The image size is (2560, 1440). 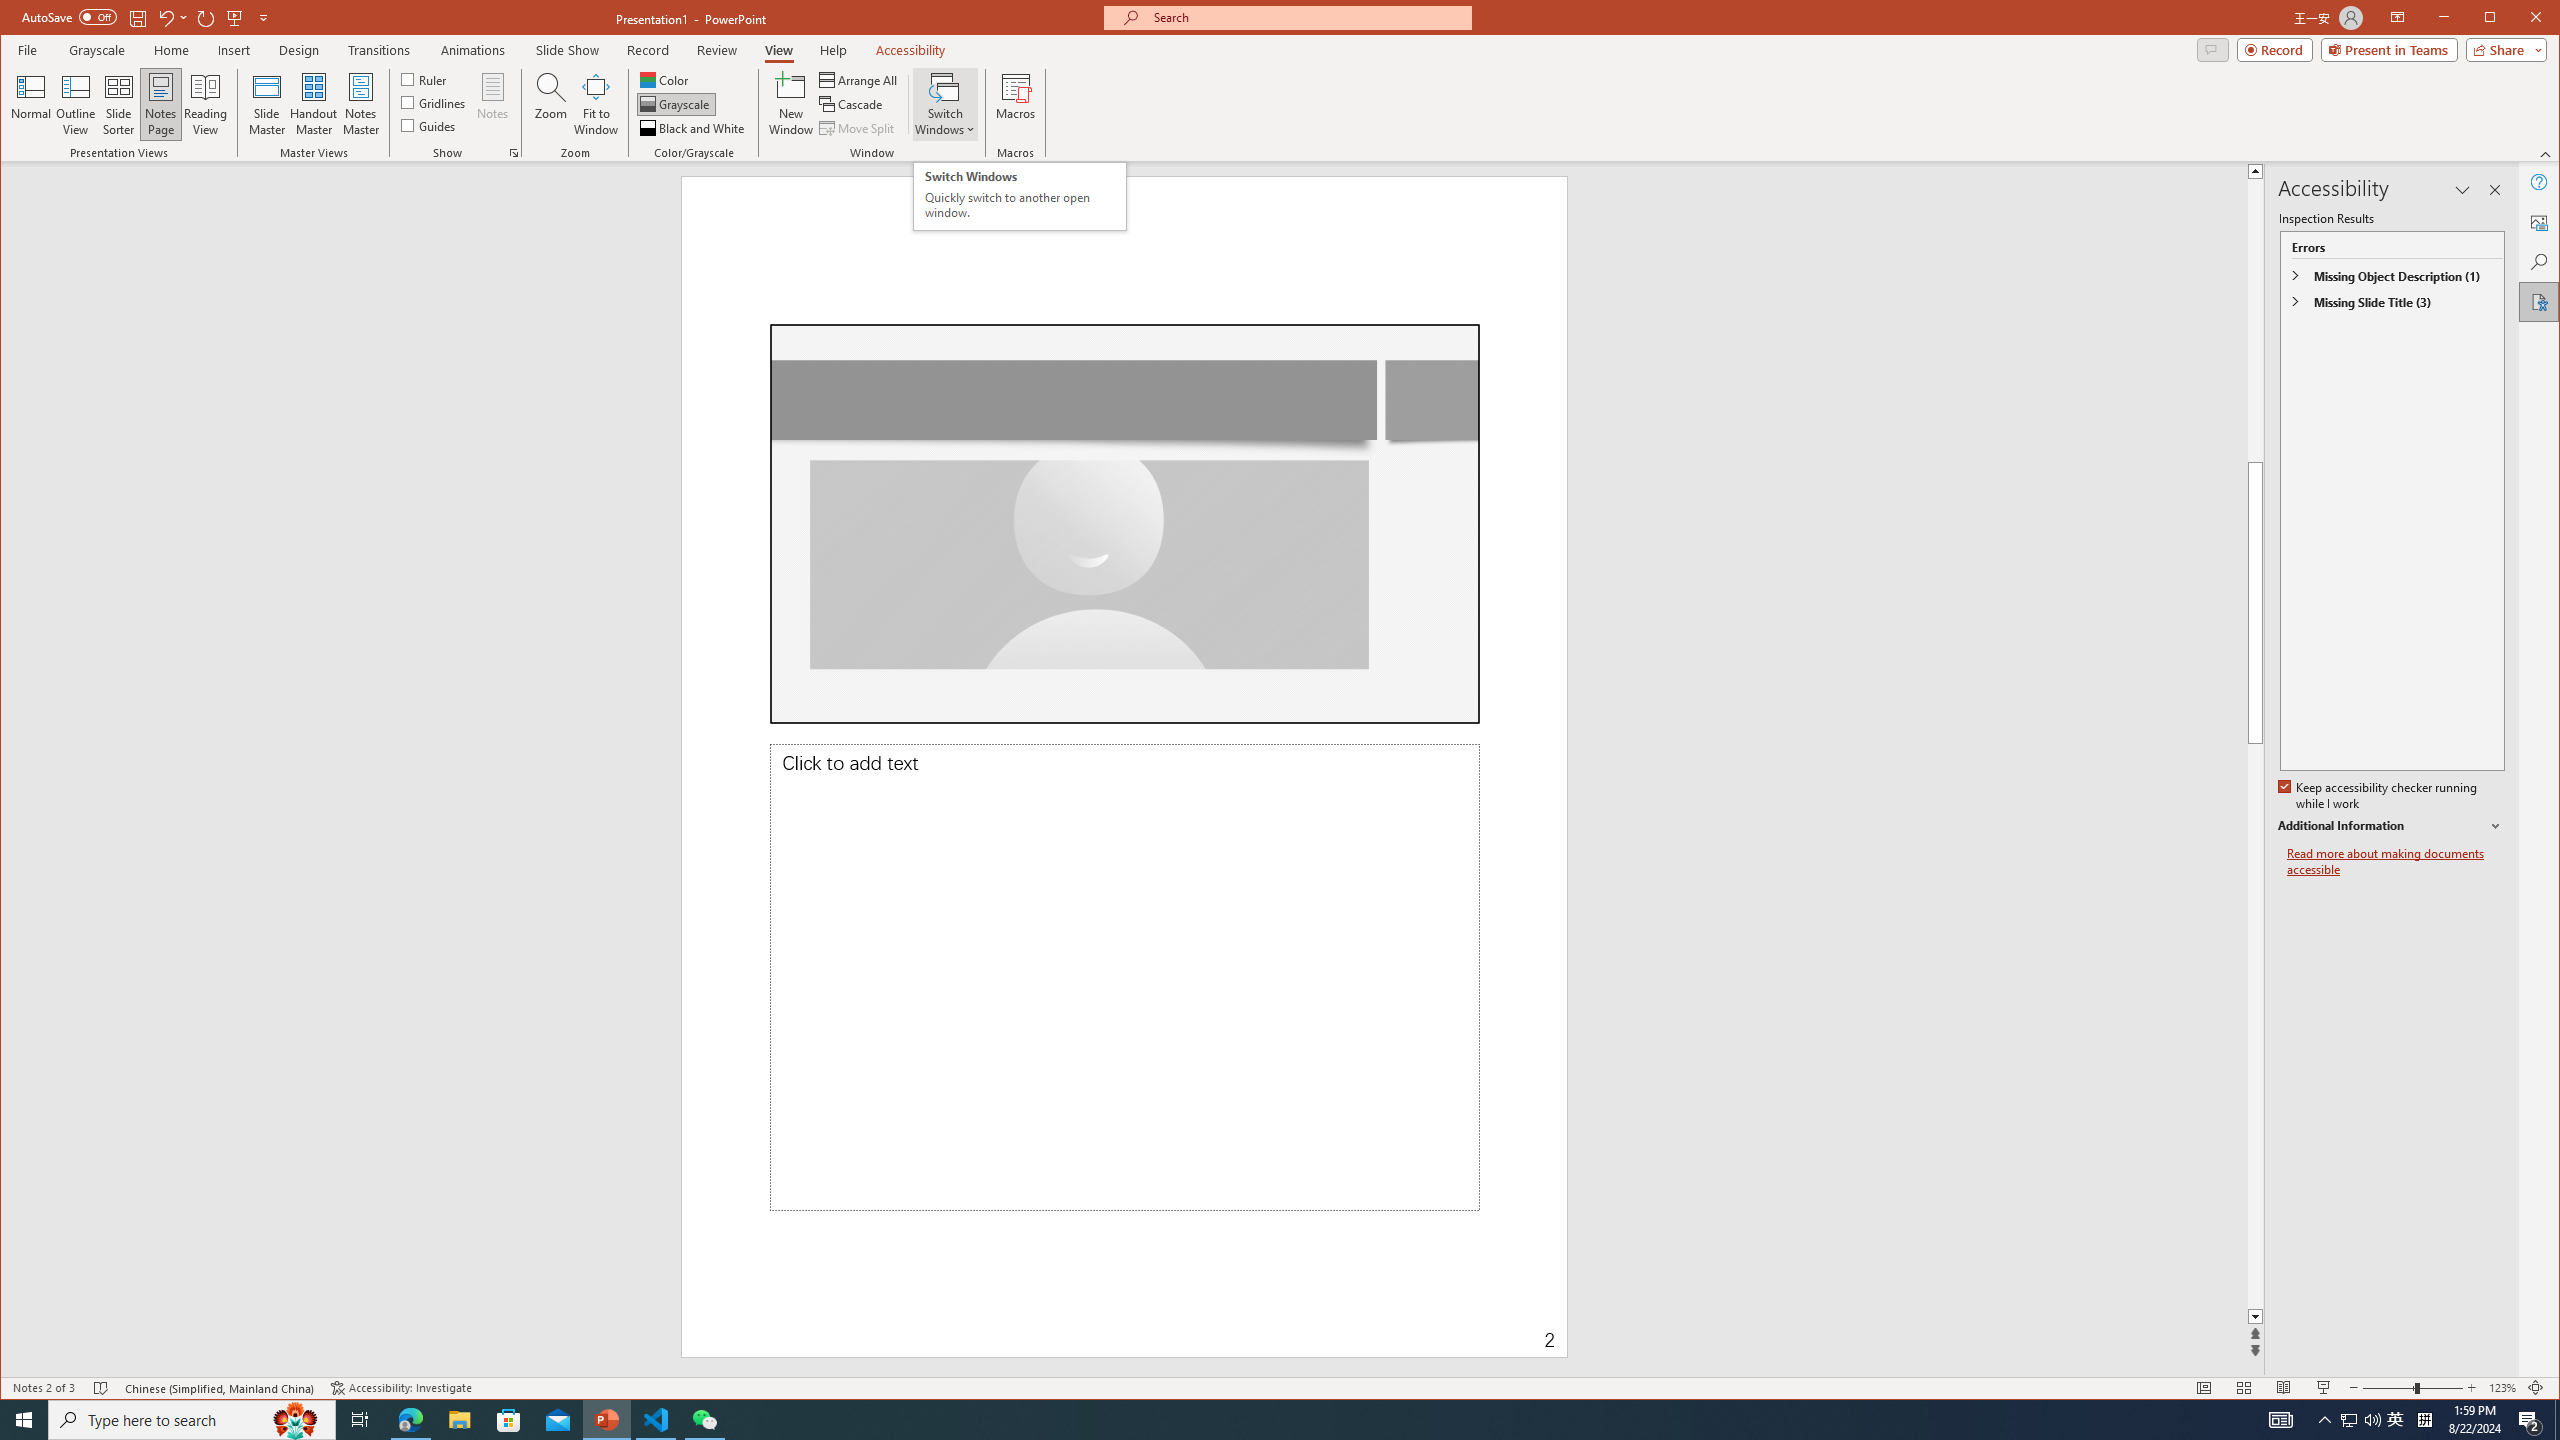 I want to click on Macros, so click(x=1014, y=104).